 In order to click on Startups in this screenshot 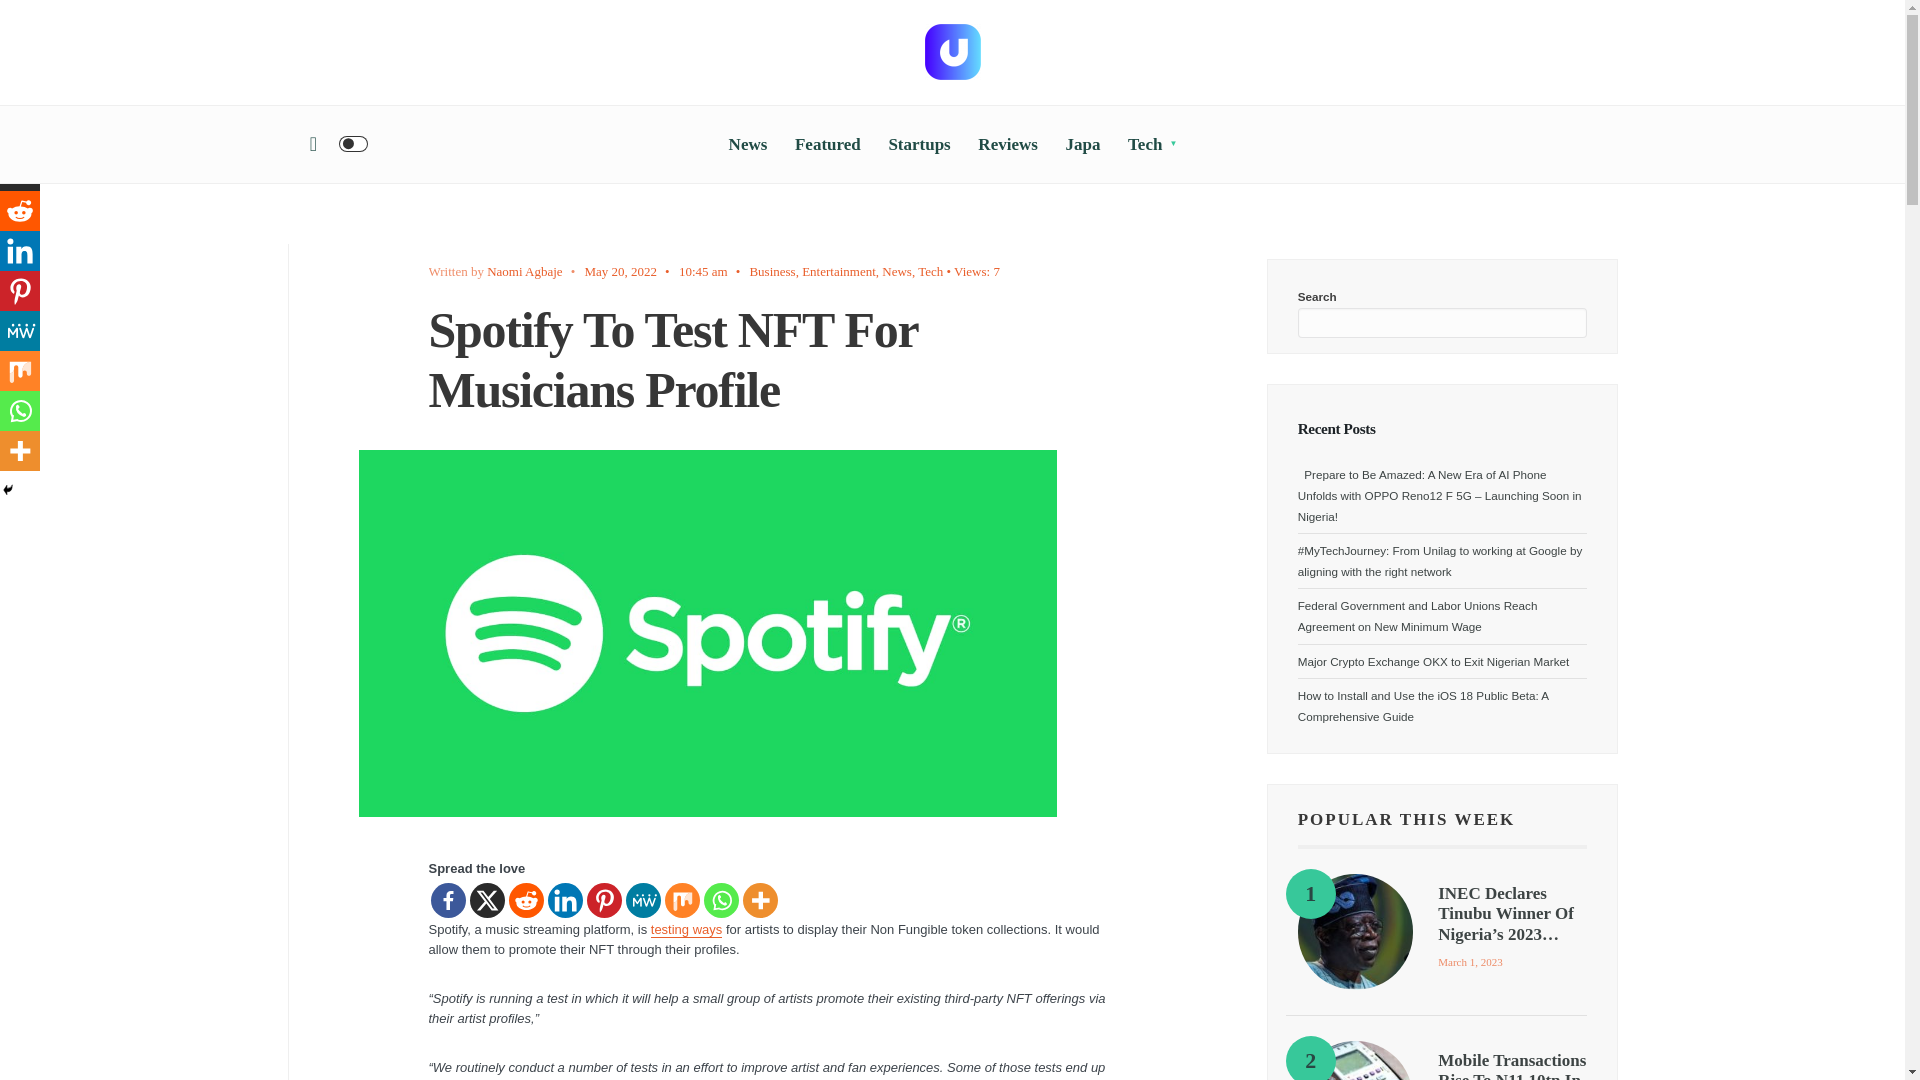, I will do `click(918, 144)`.